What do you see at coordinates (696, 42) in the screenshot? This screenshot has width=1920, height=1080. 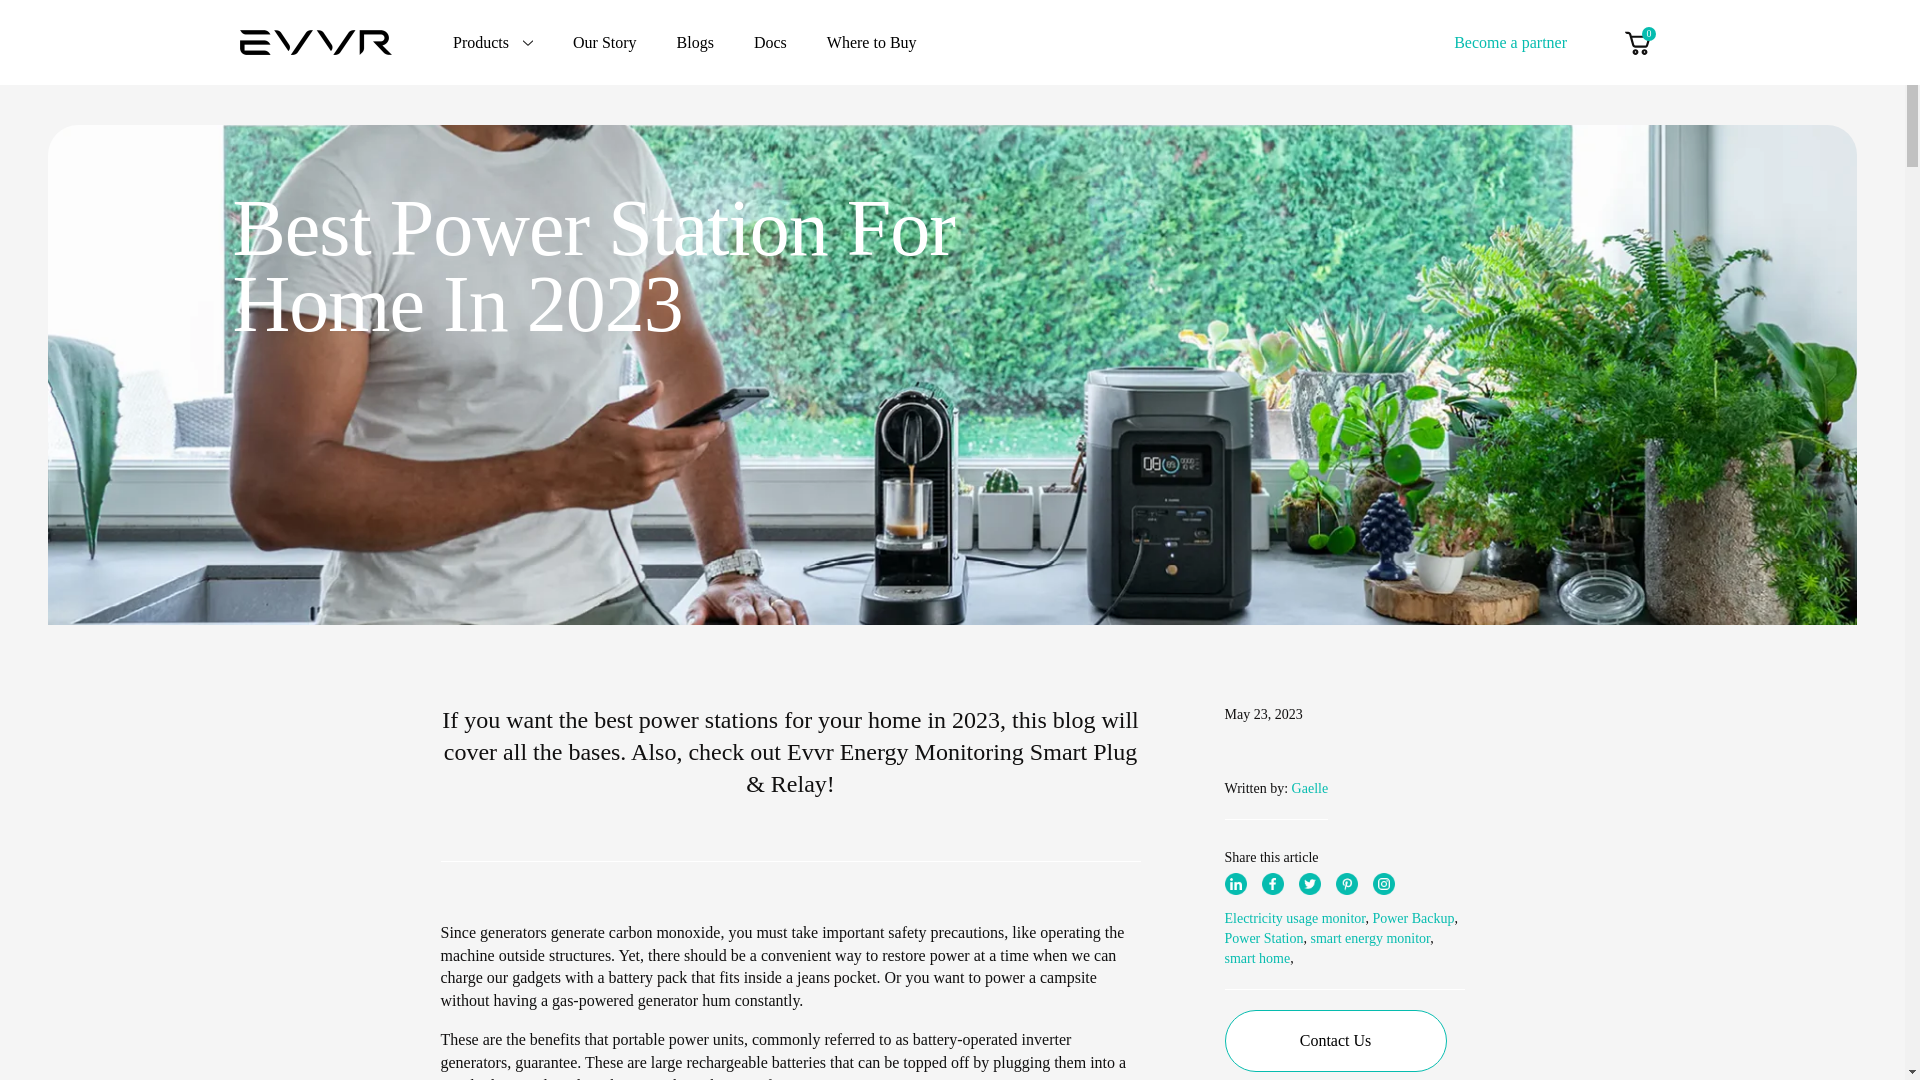 I see `Blogs` at bounding box center [696, 42].